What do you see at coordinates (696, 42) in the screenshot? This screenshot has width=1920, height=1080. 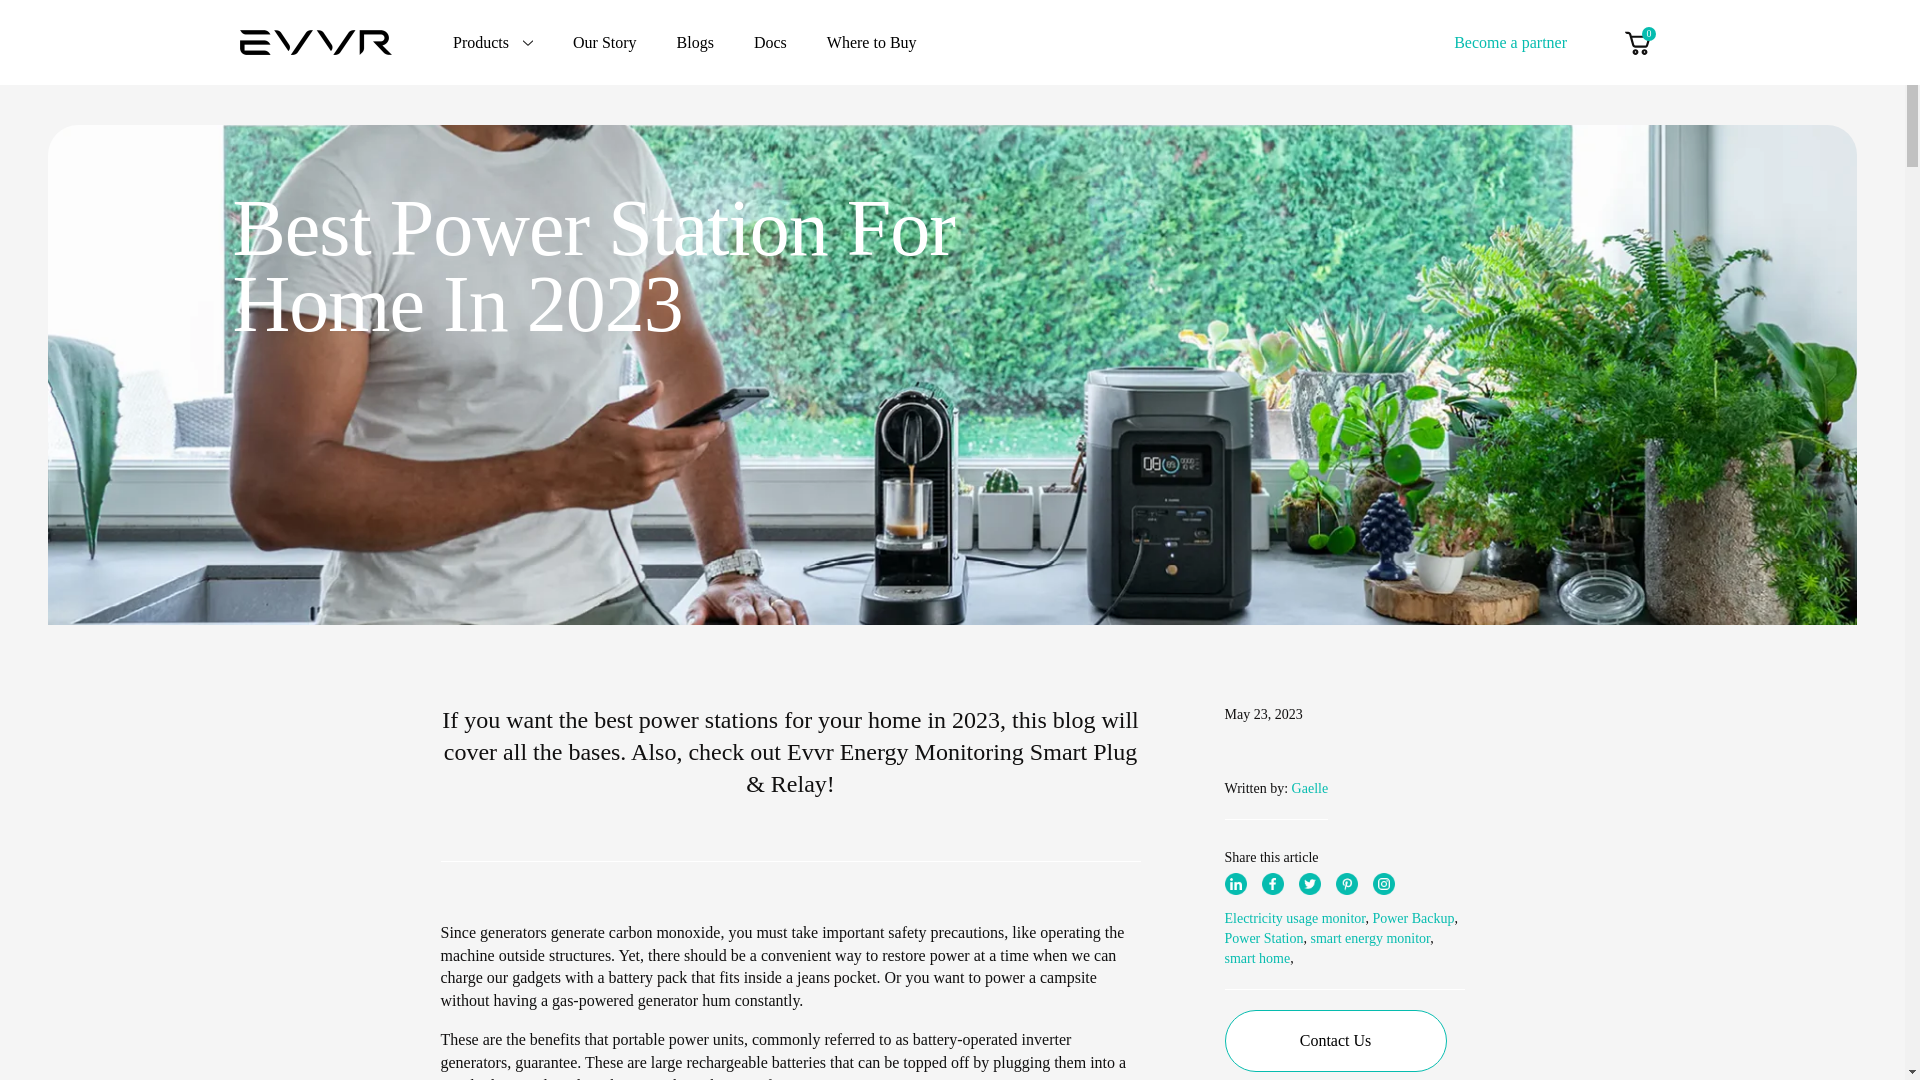 I see `Blogs` at bounding box center [696, 42].